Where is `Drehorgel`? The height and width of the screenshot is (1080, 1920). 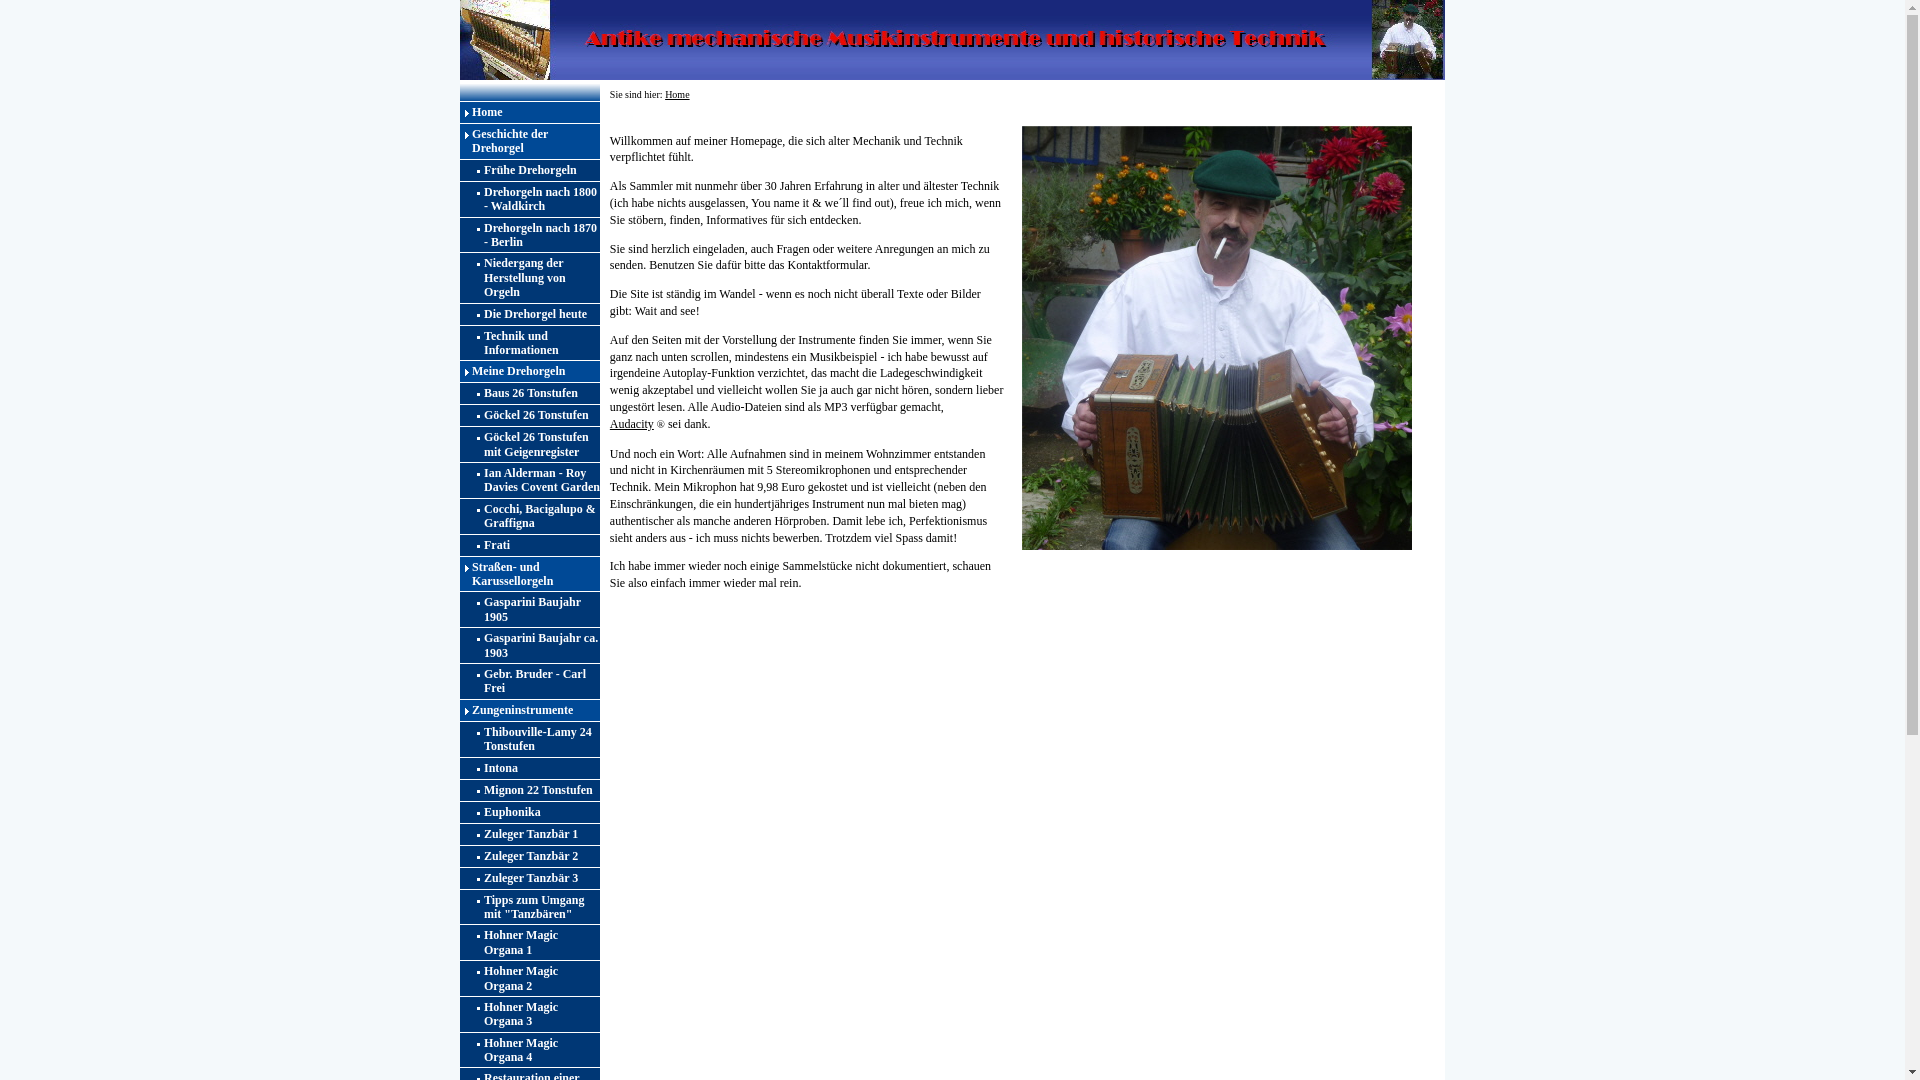 Drehorgel is located at coordinates (952, 40).